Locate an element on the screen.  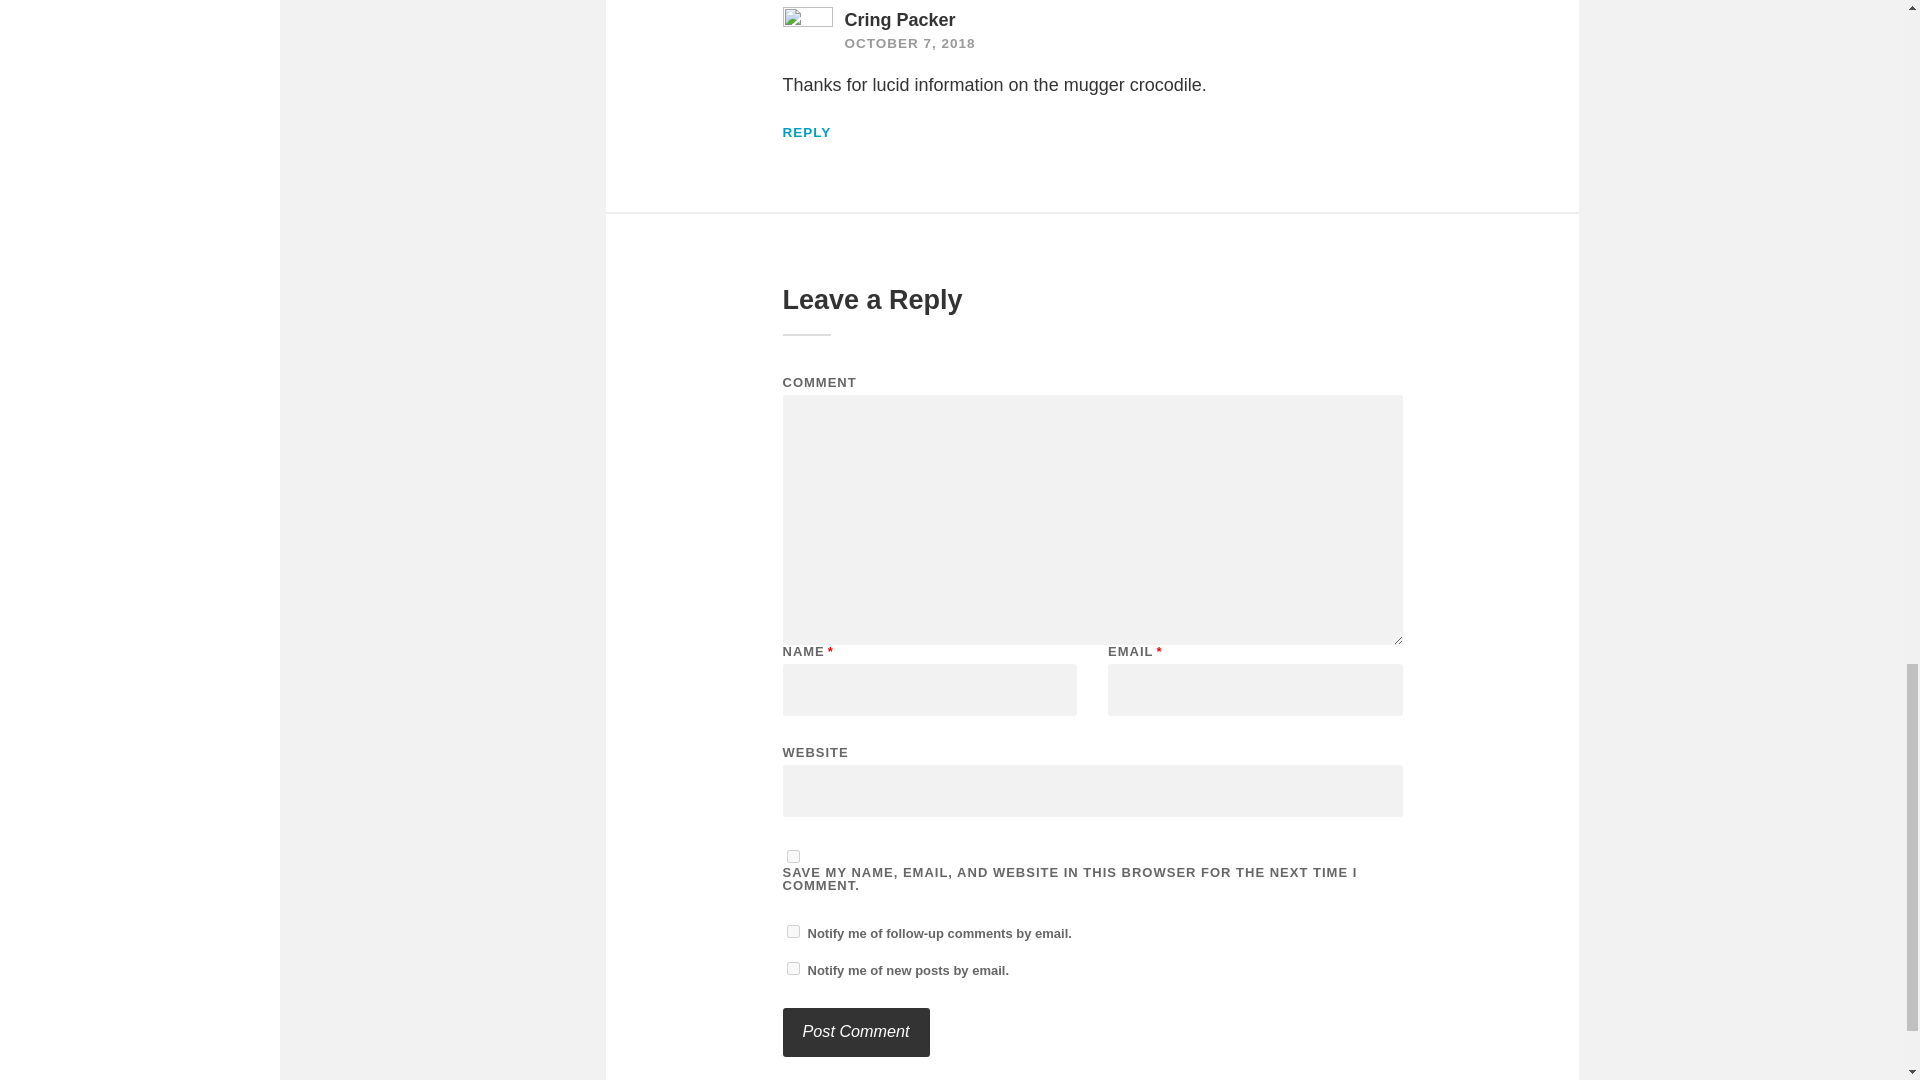
October 7, 2018 at 4:39 am is located at coordinates (910, 42).